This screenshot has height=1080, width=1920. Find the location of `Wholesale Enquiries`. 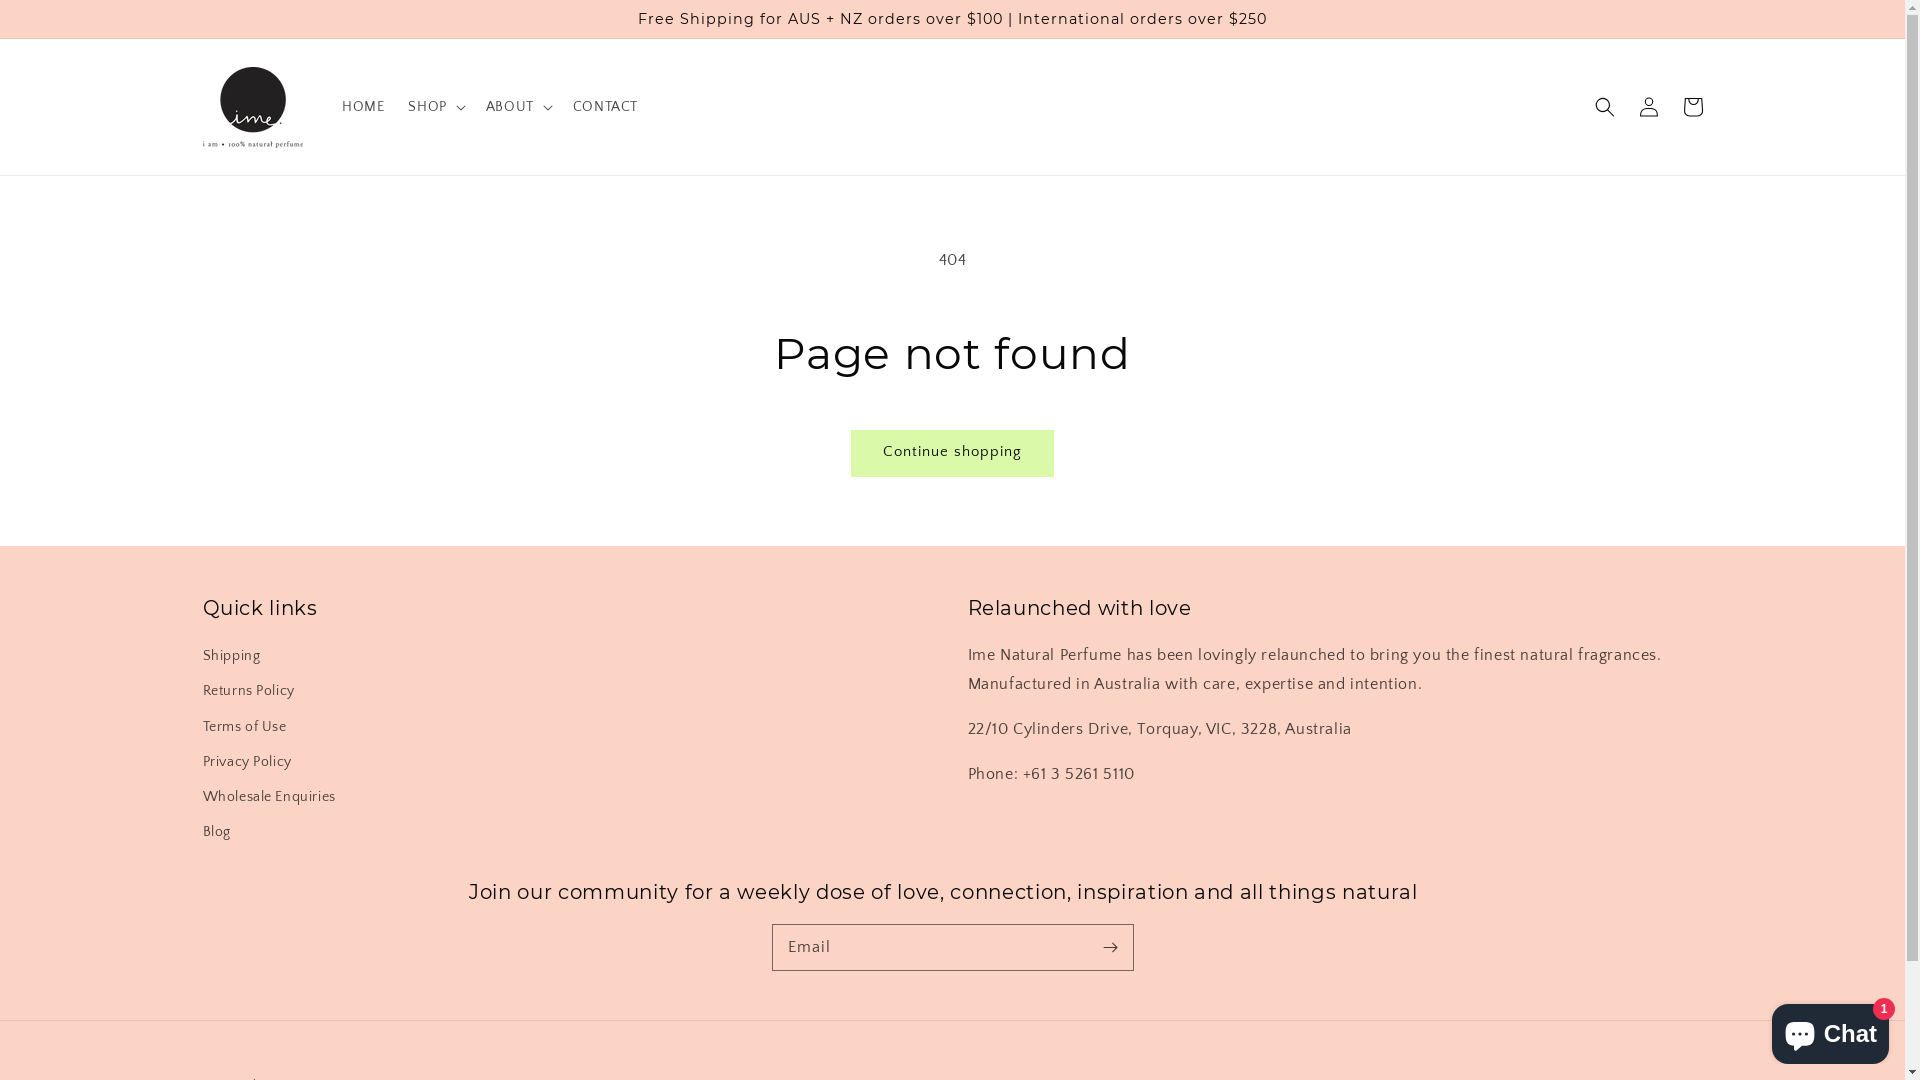

Wholesale Enquiries is located at coordinates (268, 798).